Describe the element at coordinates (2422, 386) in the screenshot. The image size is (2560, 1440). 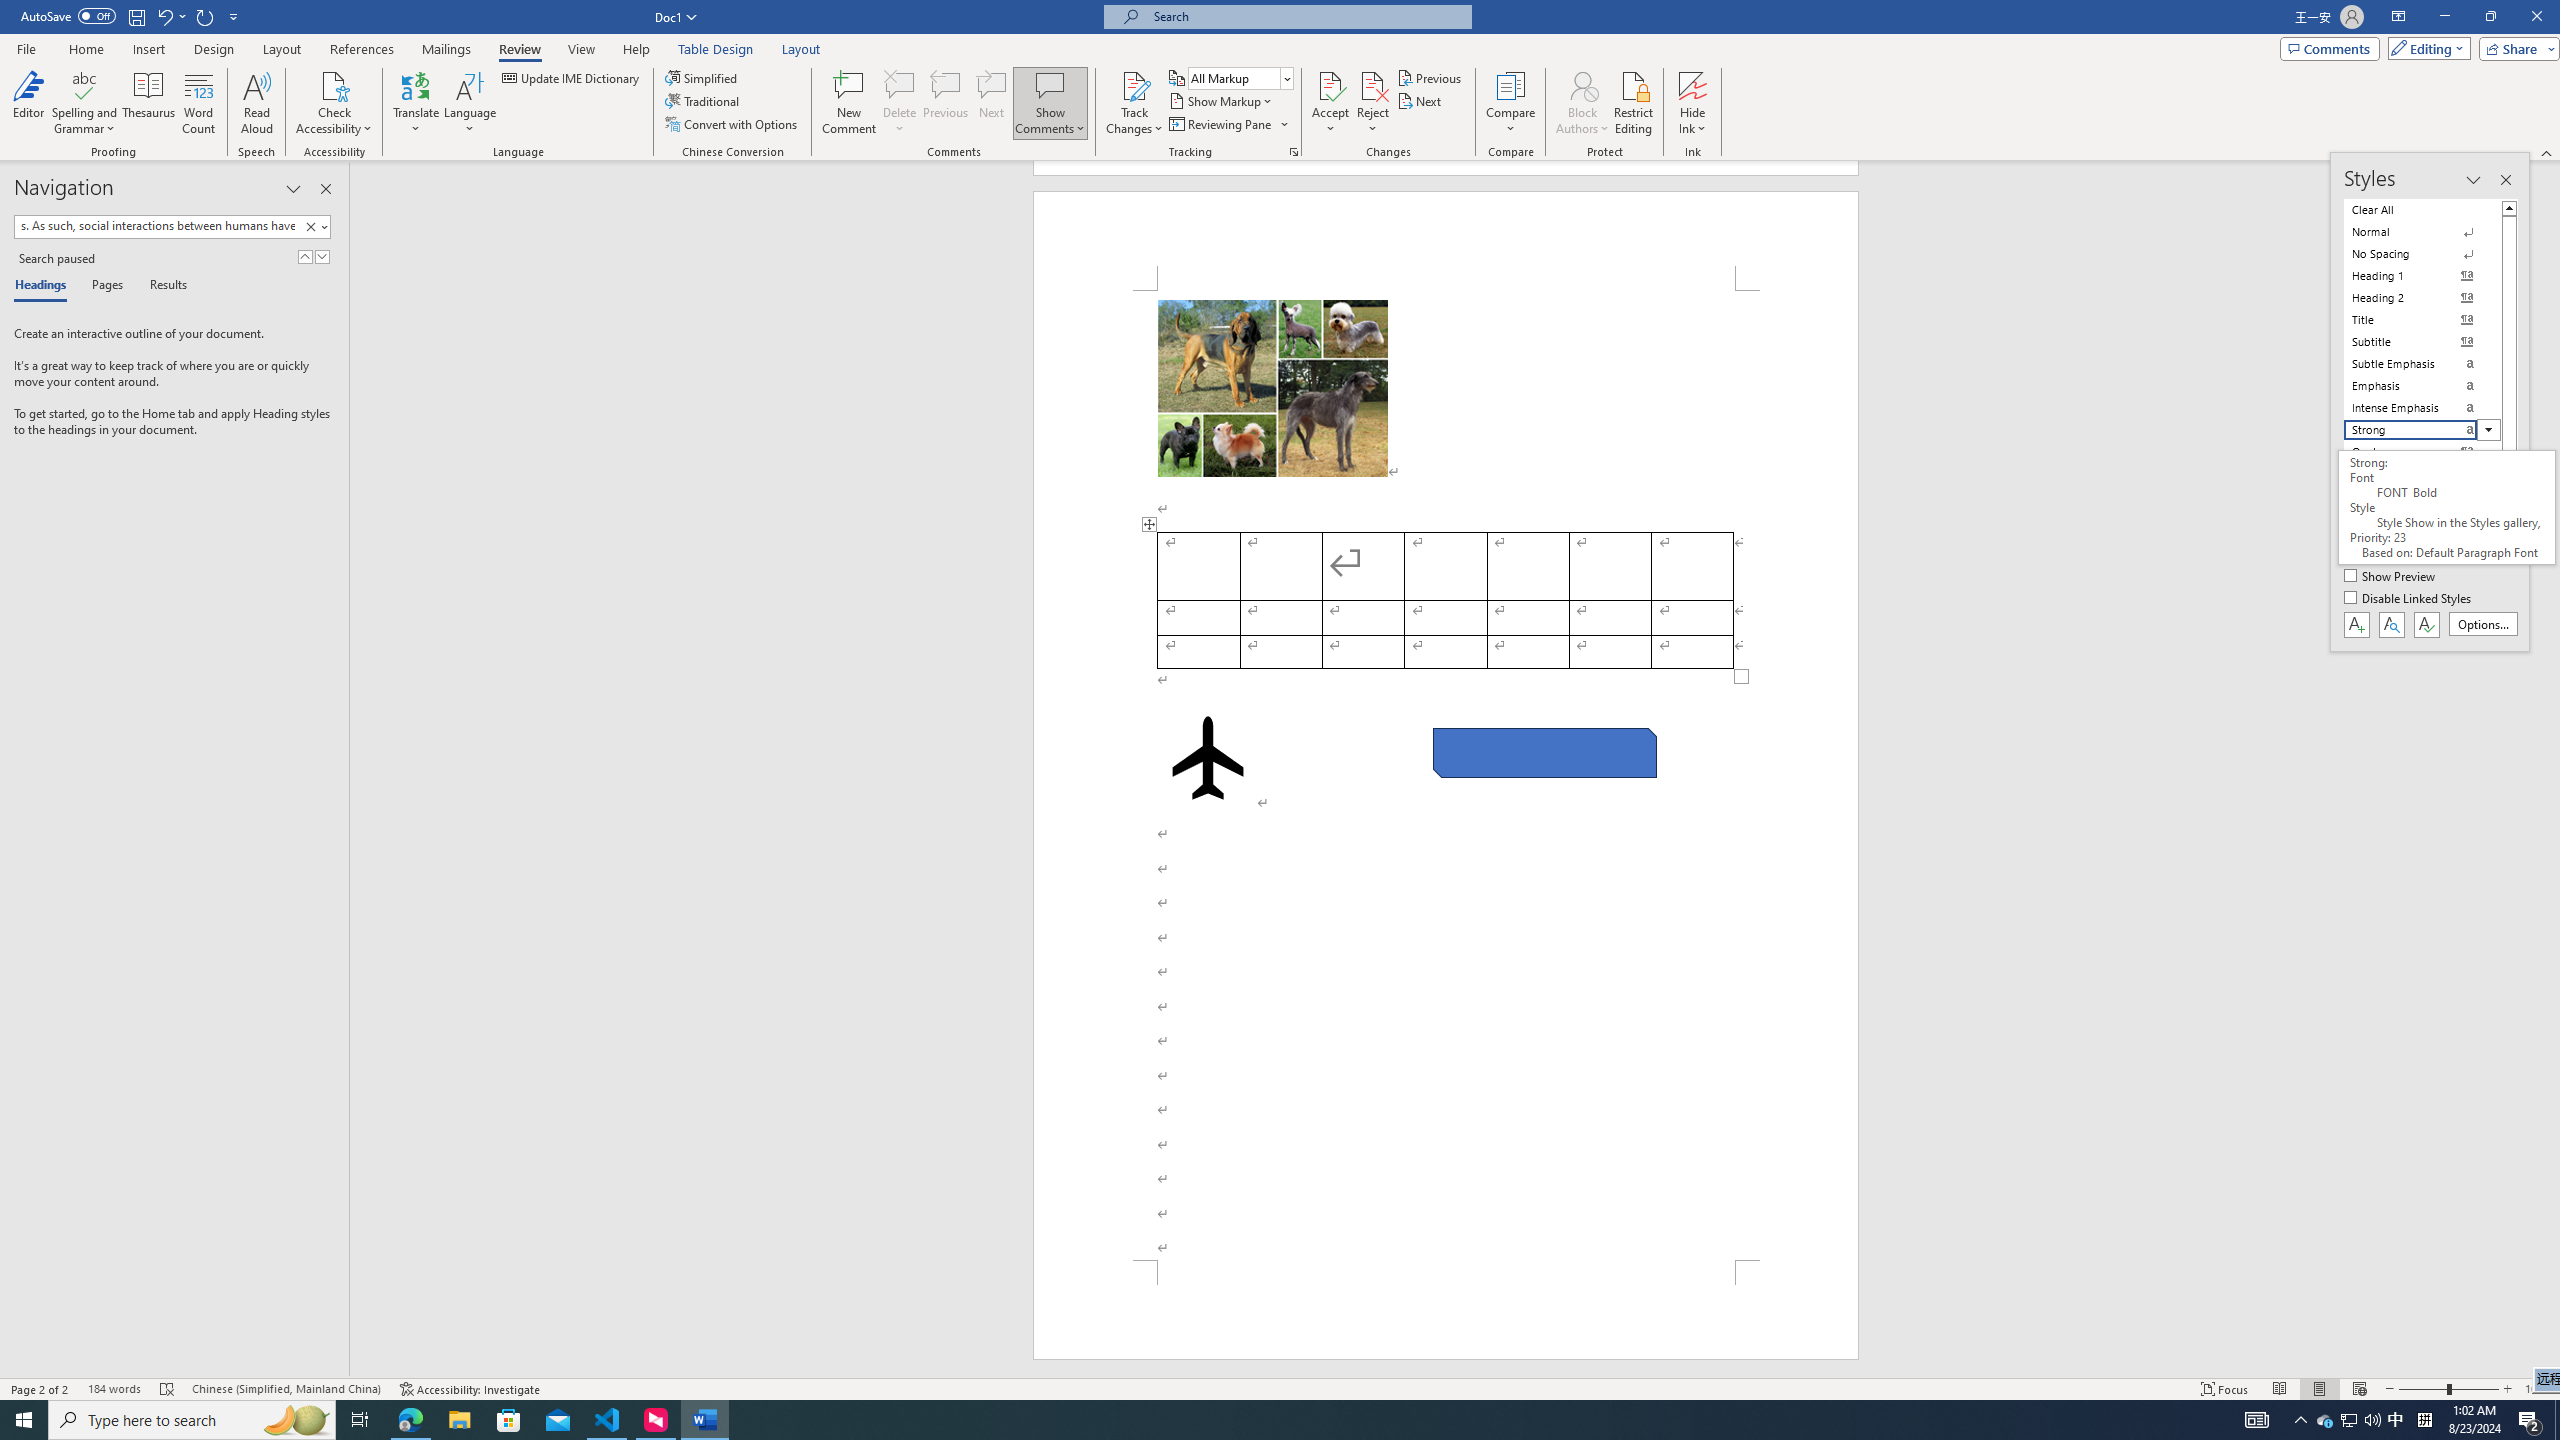
I see `Emphasis` at that location.